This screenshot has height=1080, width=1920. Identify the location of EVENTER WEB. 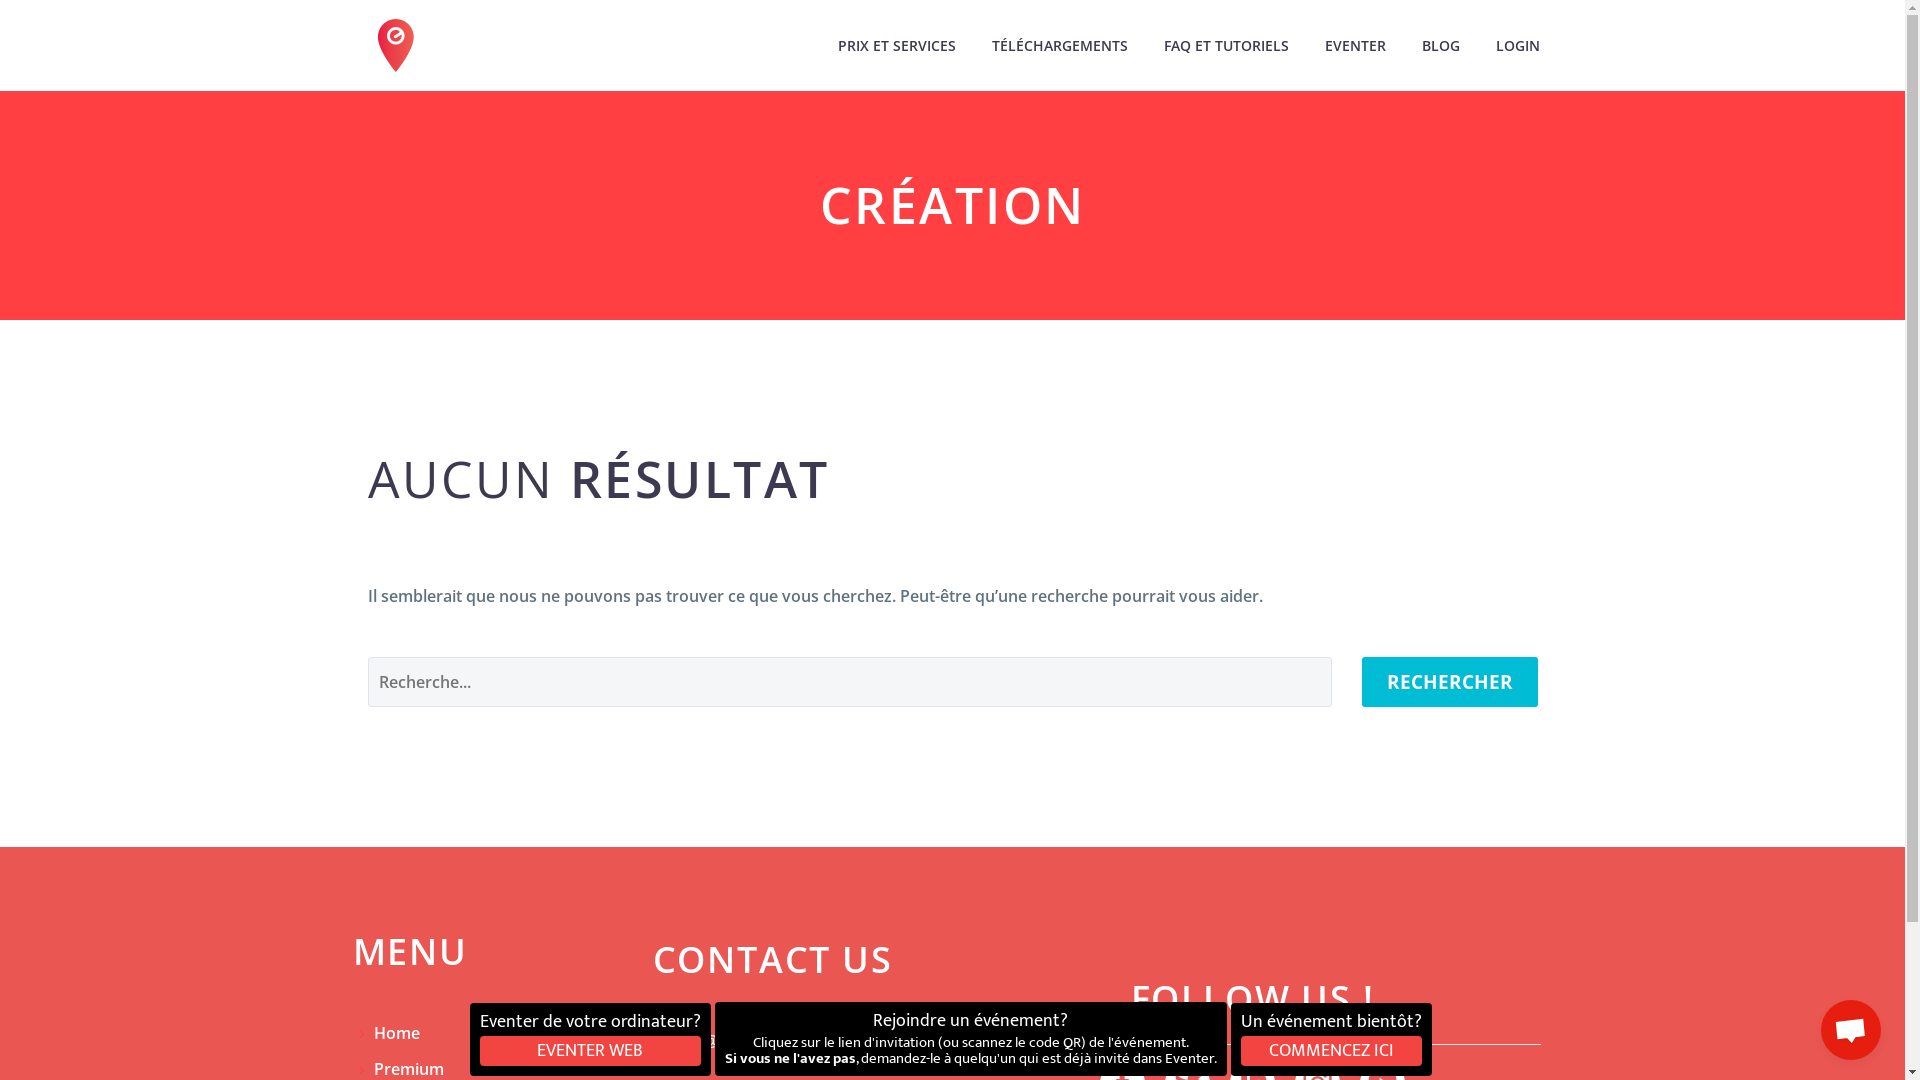
(590, 1051).